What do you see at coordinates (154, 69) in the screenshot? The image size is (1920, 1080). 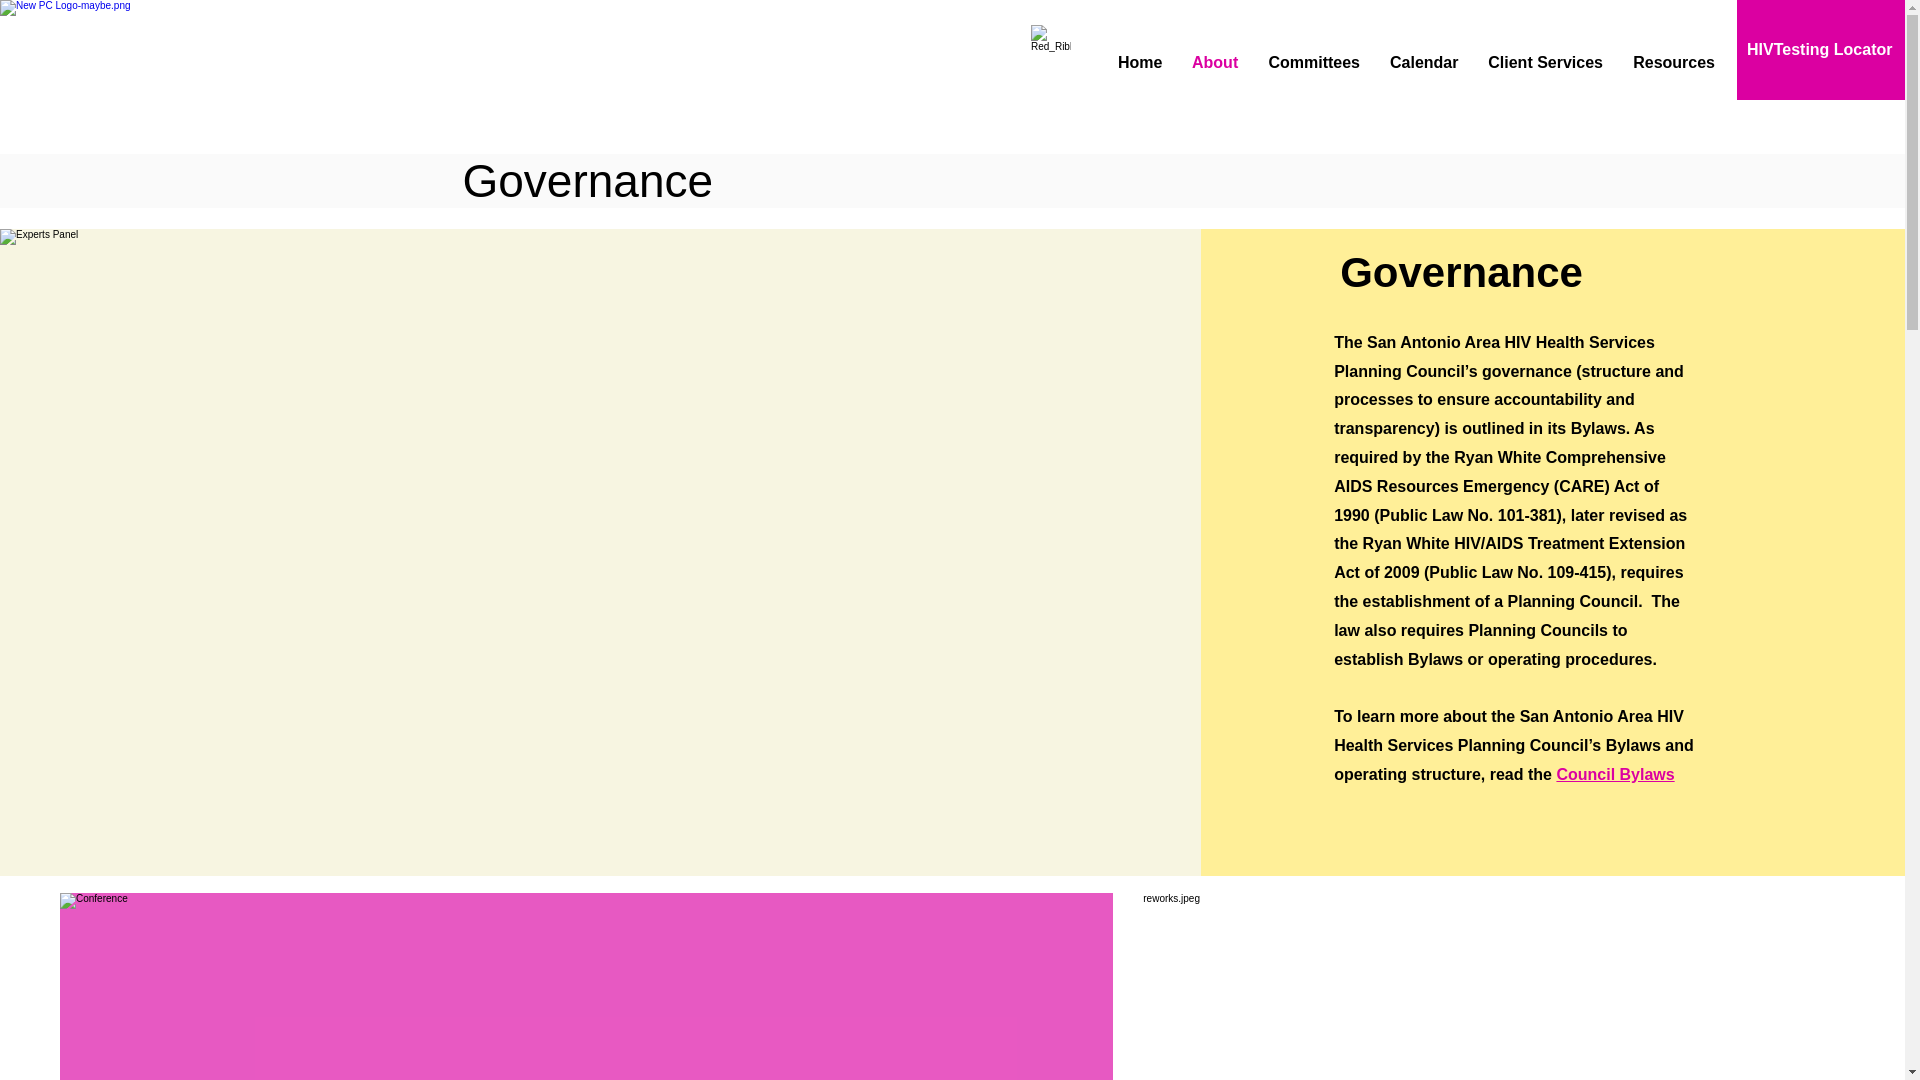 I see `New PC Logo-maybe.png` at bounding box center [154, 69].